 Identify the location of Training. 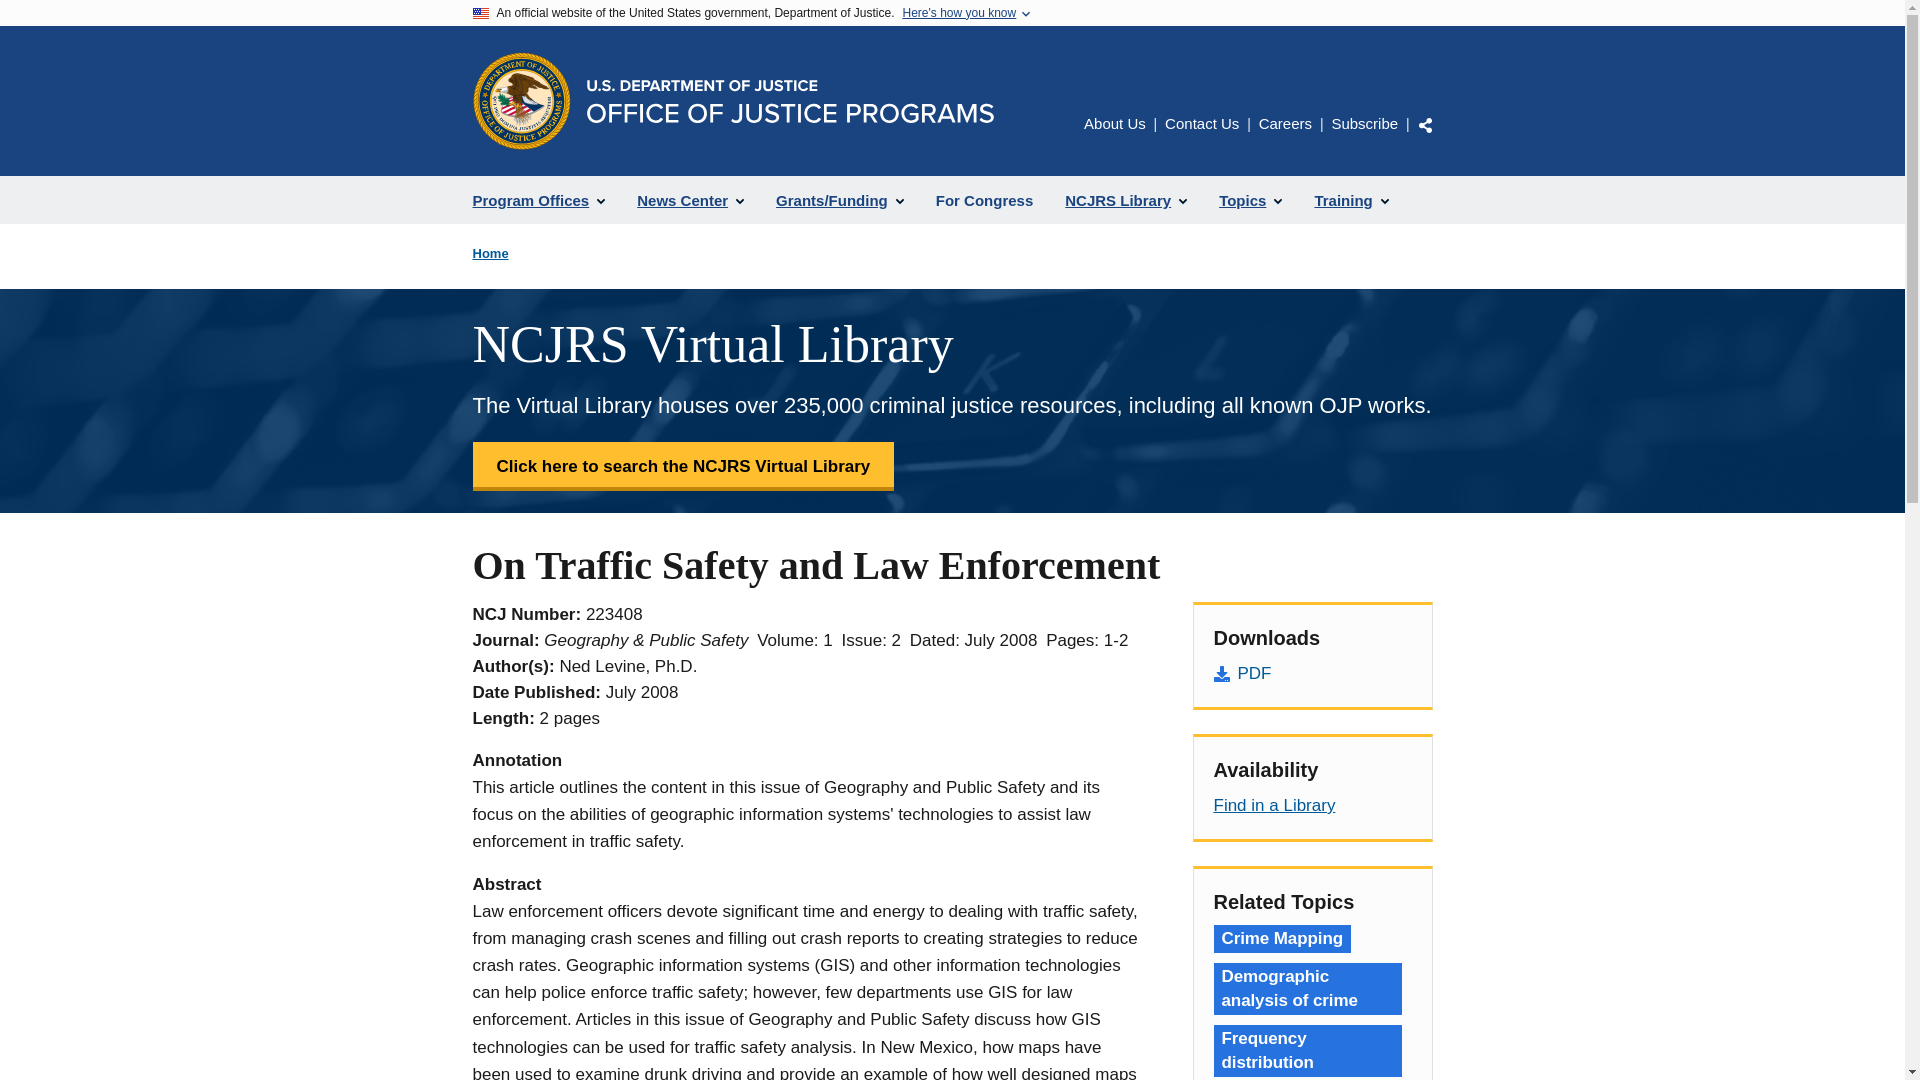
(1350, 200).